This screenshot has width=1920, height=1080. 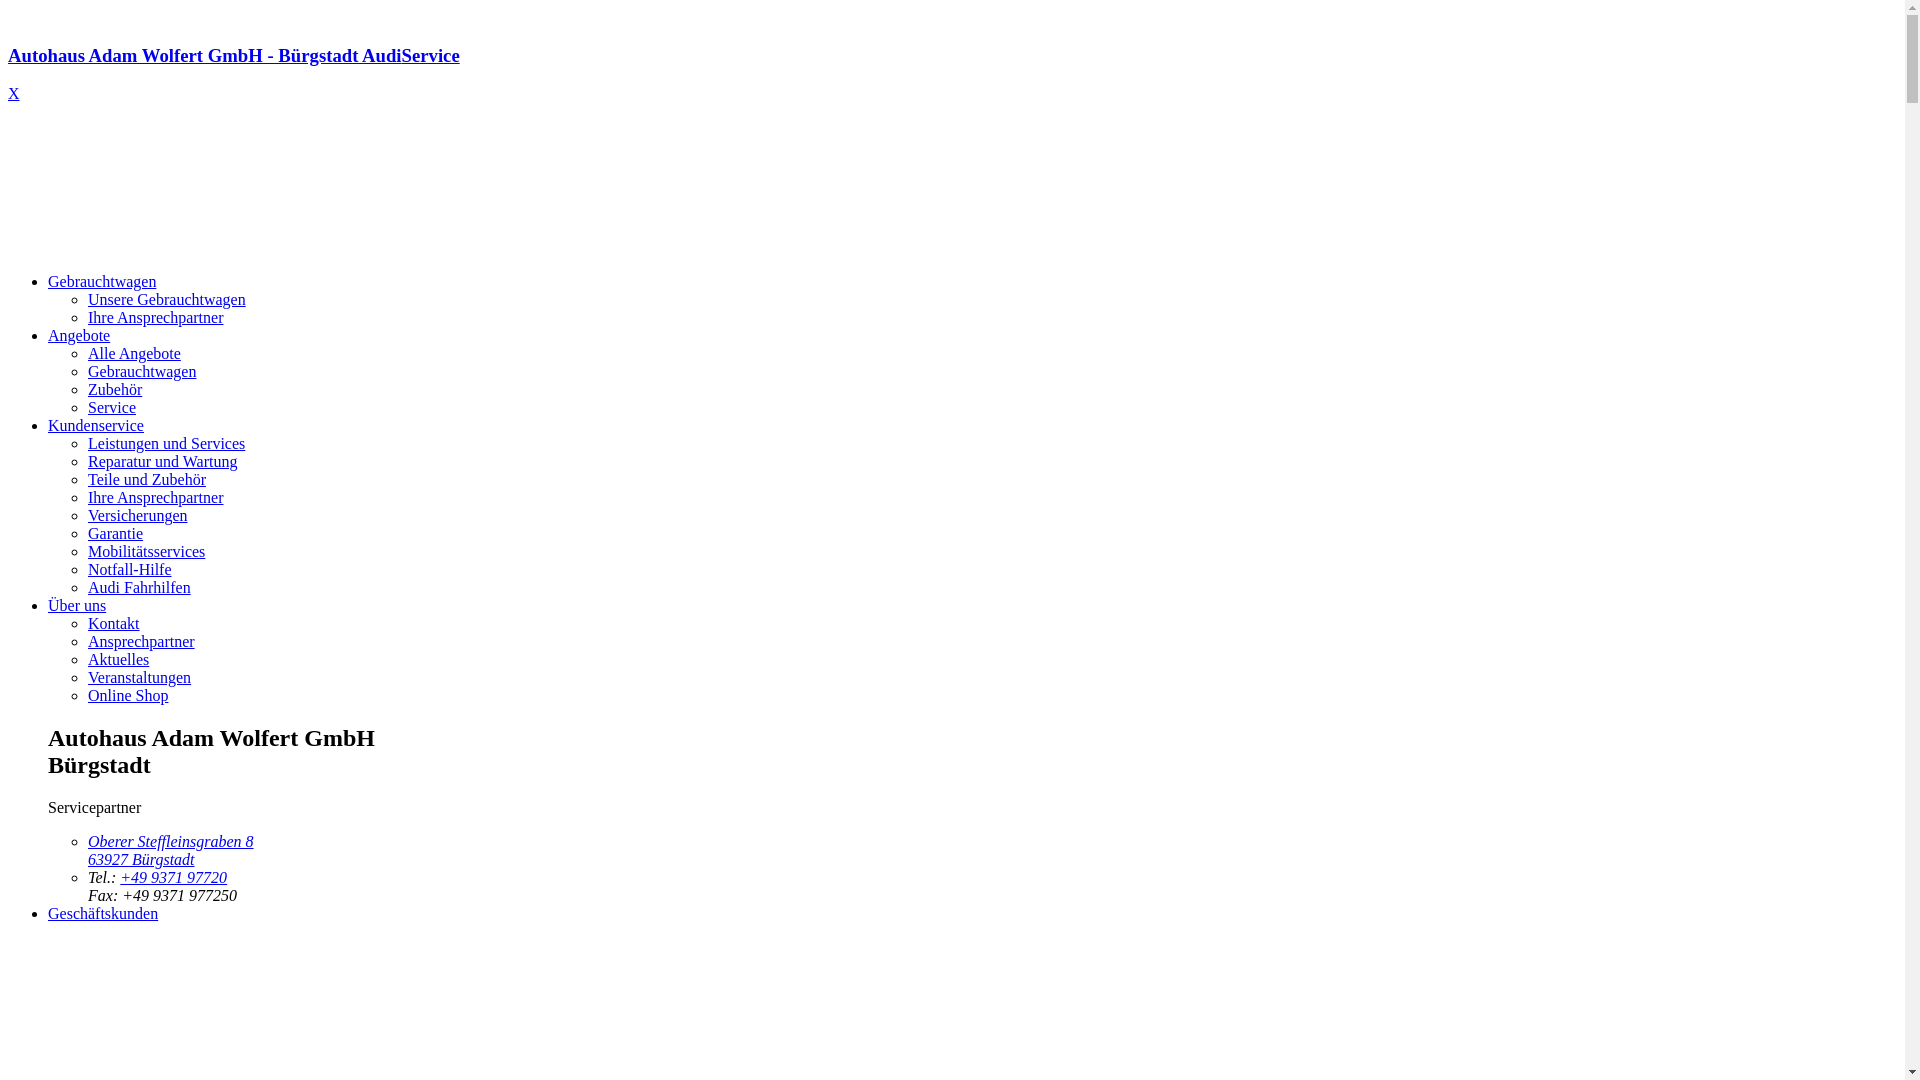 I want to click on Audi Fahrhilfen, so click(x=140, y=588).